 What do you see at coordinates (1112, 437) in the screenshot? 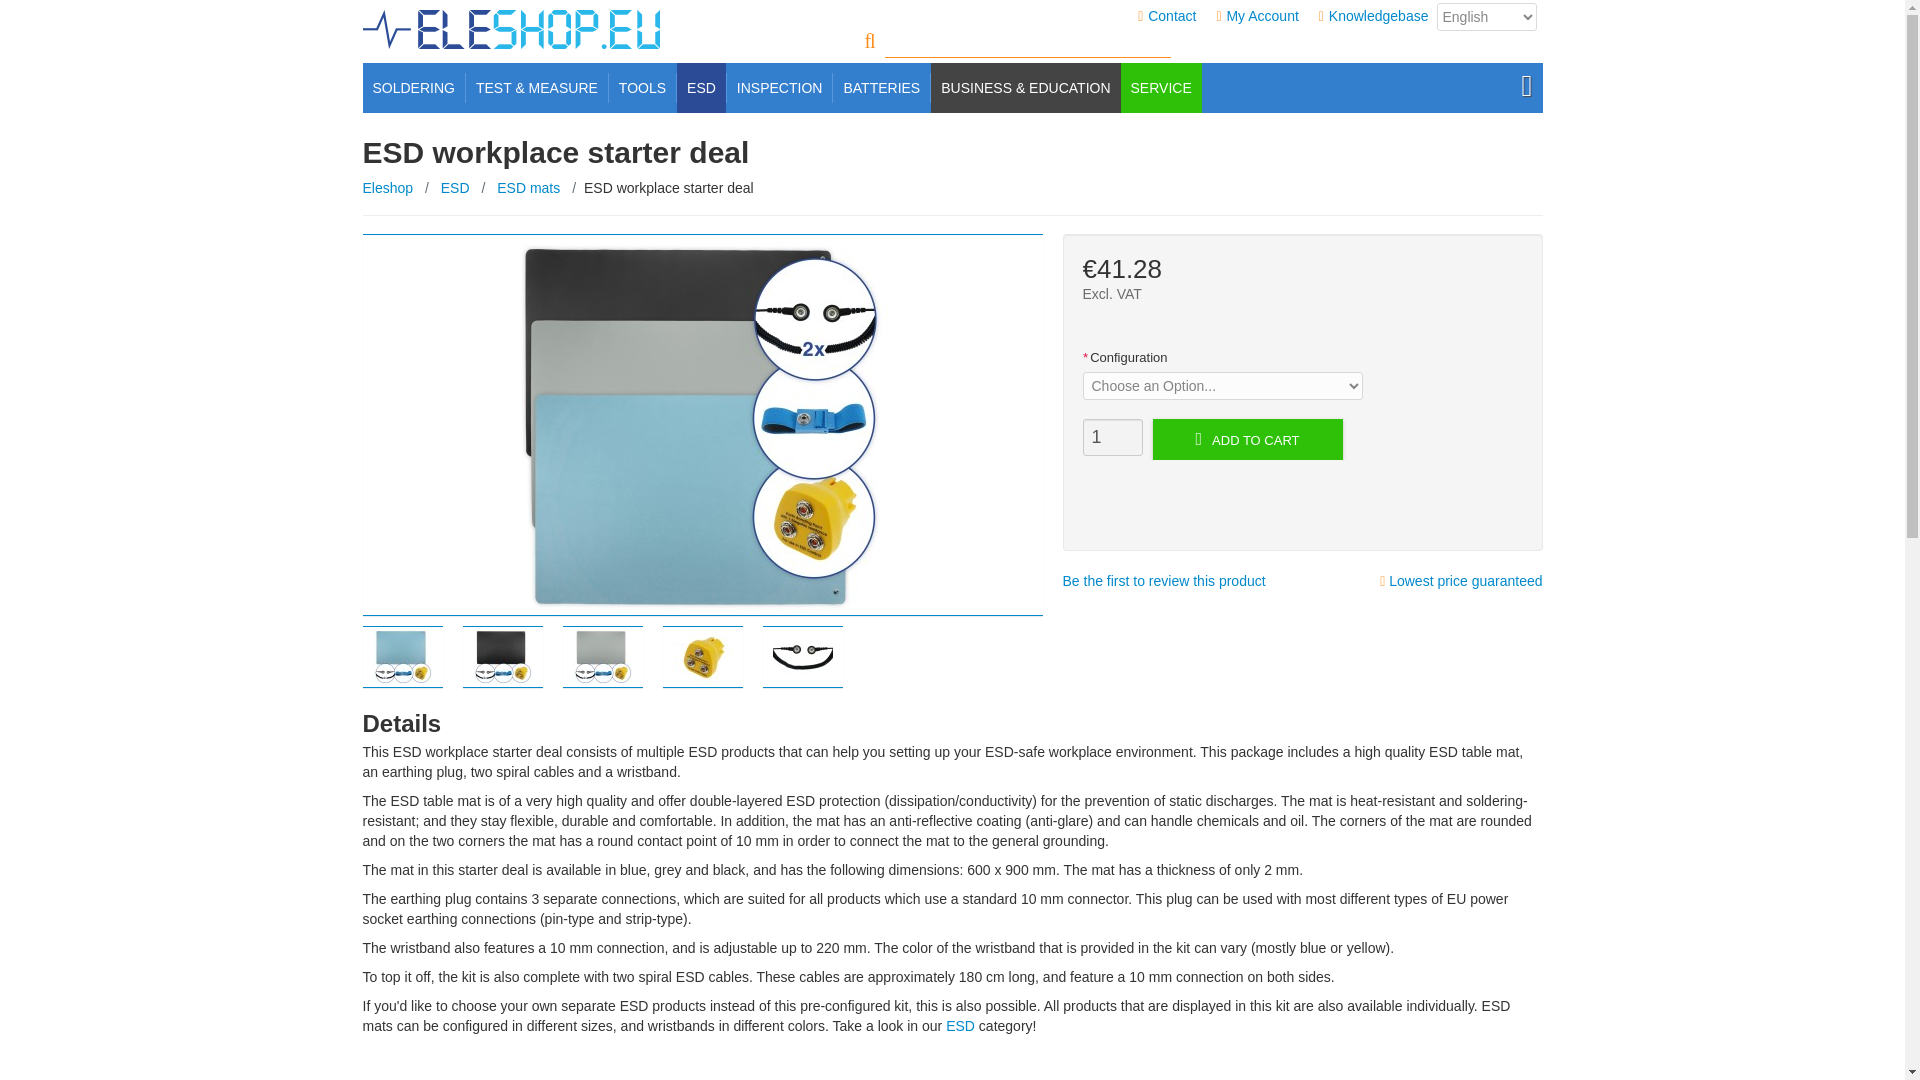
I see `Qty` at bounding box center [1112, 437].